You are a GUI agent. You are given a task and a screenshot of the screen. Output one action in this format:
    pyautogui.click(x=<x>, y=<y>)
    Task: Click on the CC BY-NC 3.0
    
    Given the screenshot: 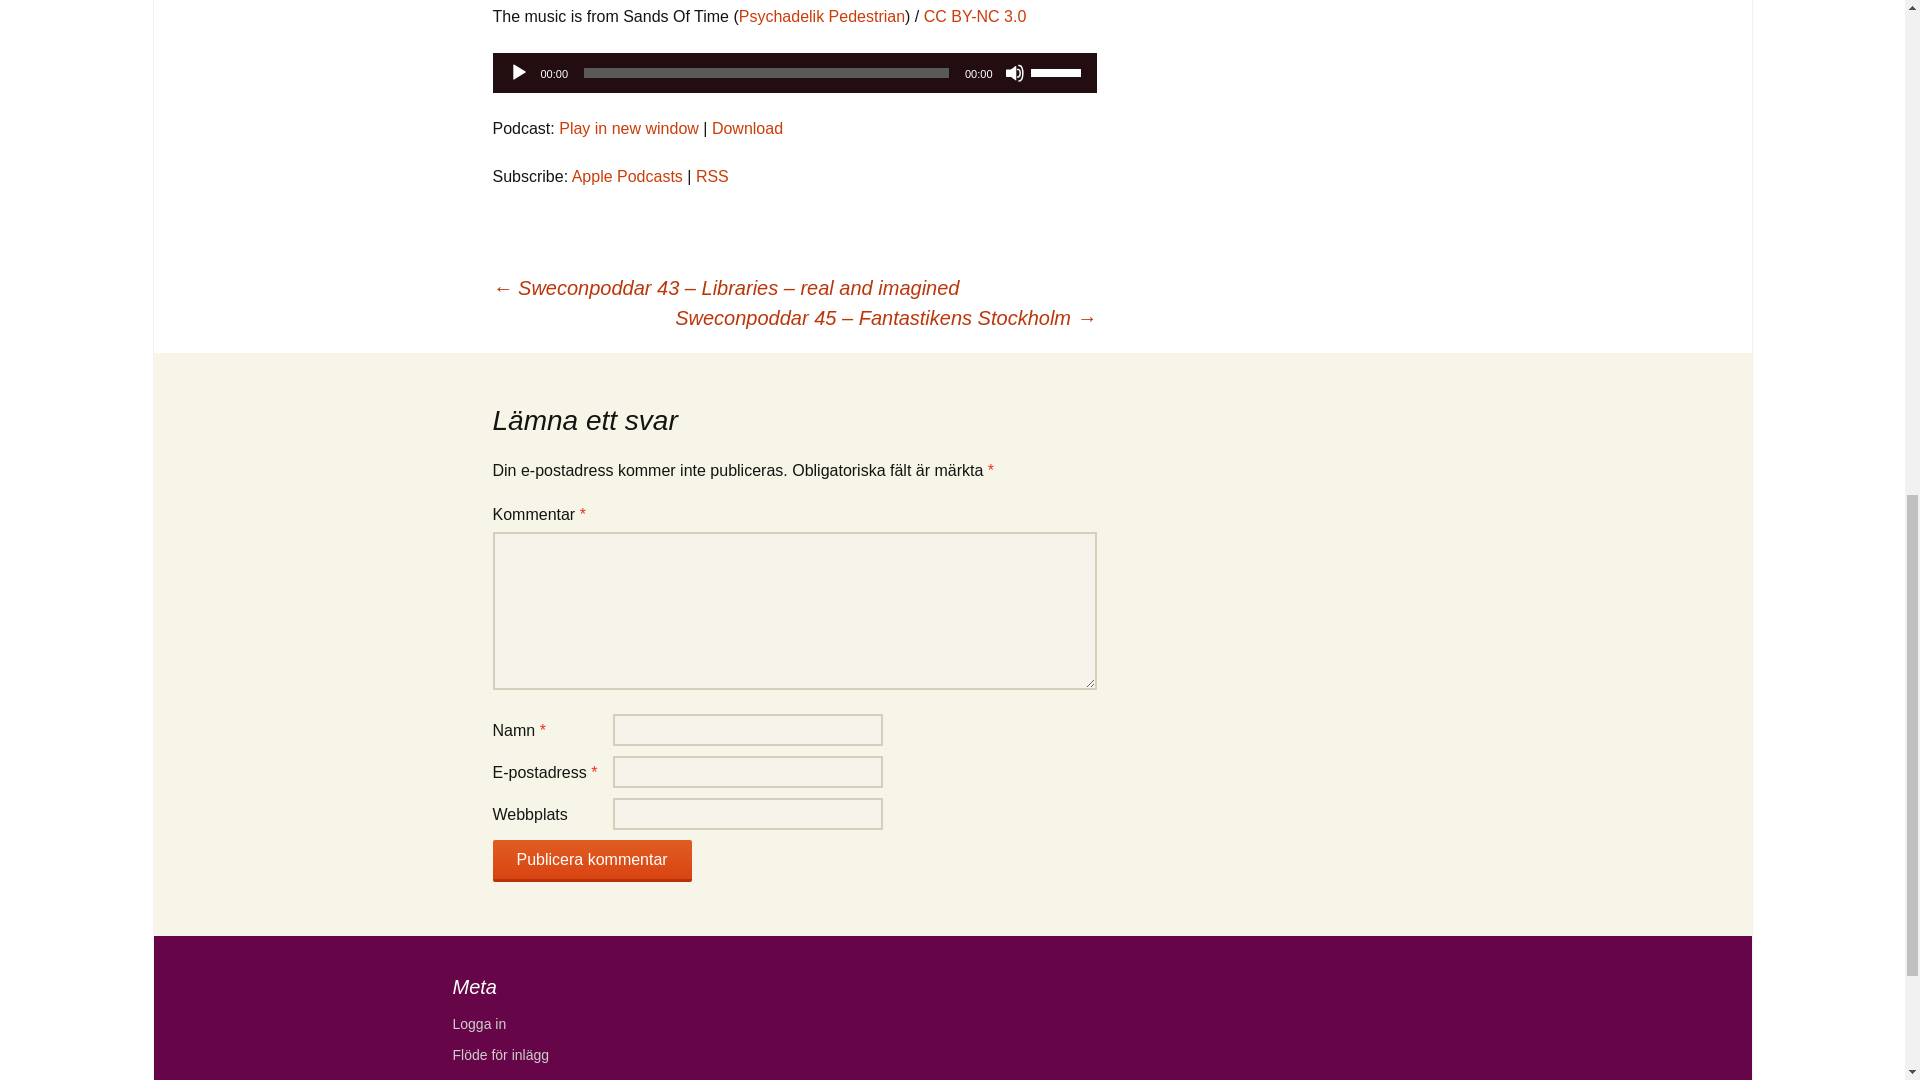 What is the action you would take?
    pyautogui.click(x=975, y=16)
    